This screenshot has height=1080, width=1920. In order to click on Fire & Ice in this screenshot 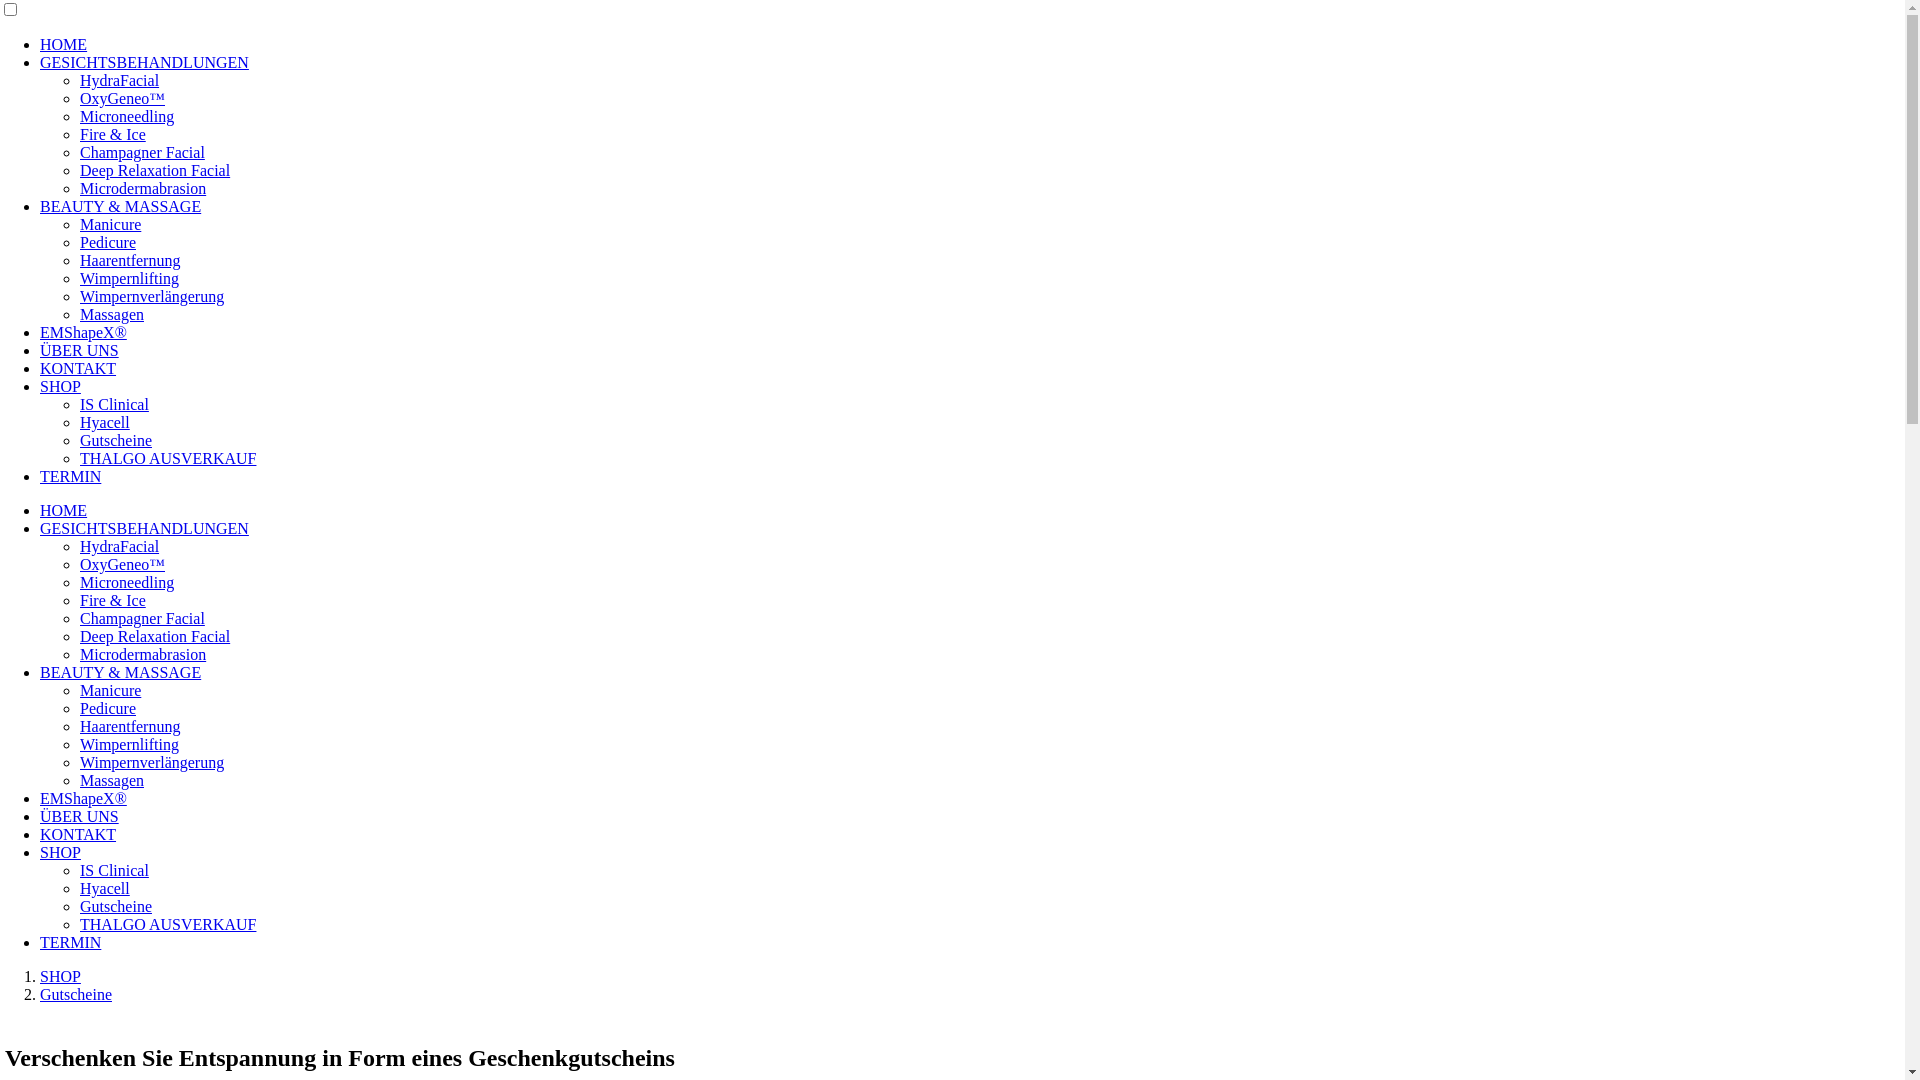, I will do `click(113, 600)`.